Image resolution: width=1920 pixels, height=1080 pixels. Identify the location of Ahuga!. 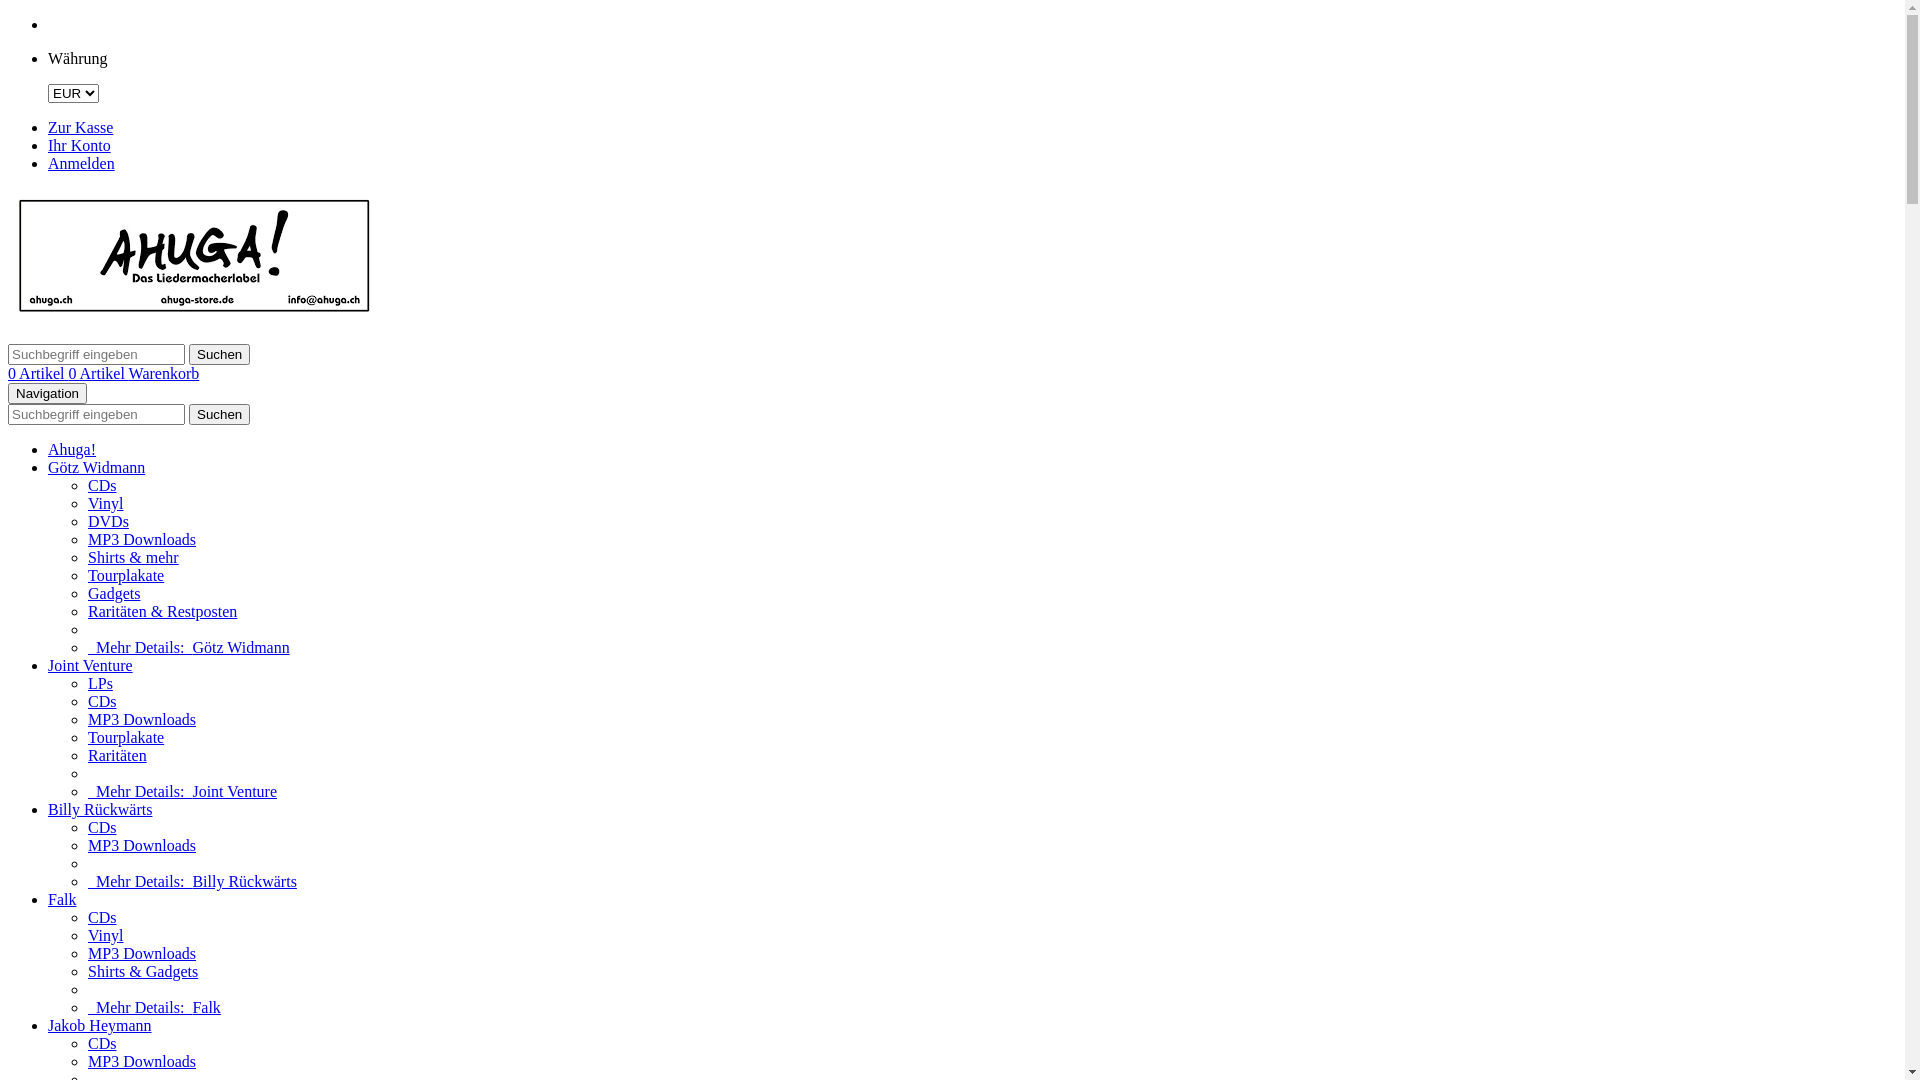
(72, 450).